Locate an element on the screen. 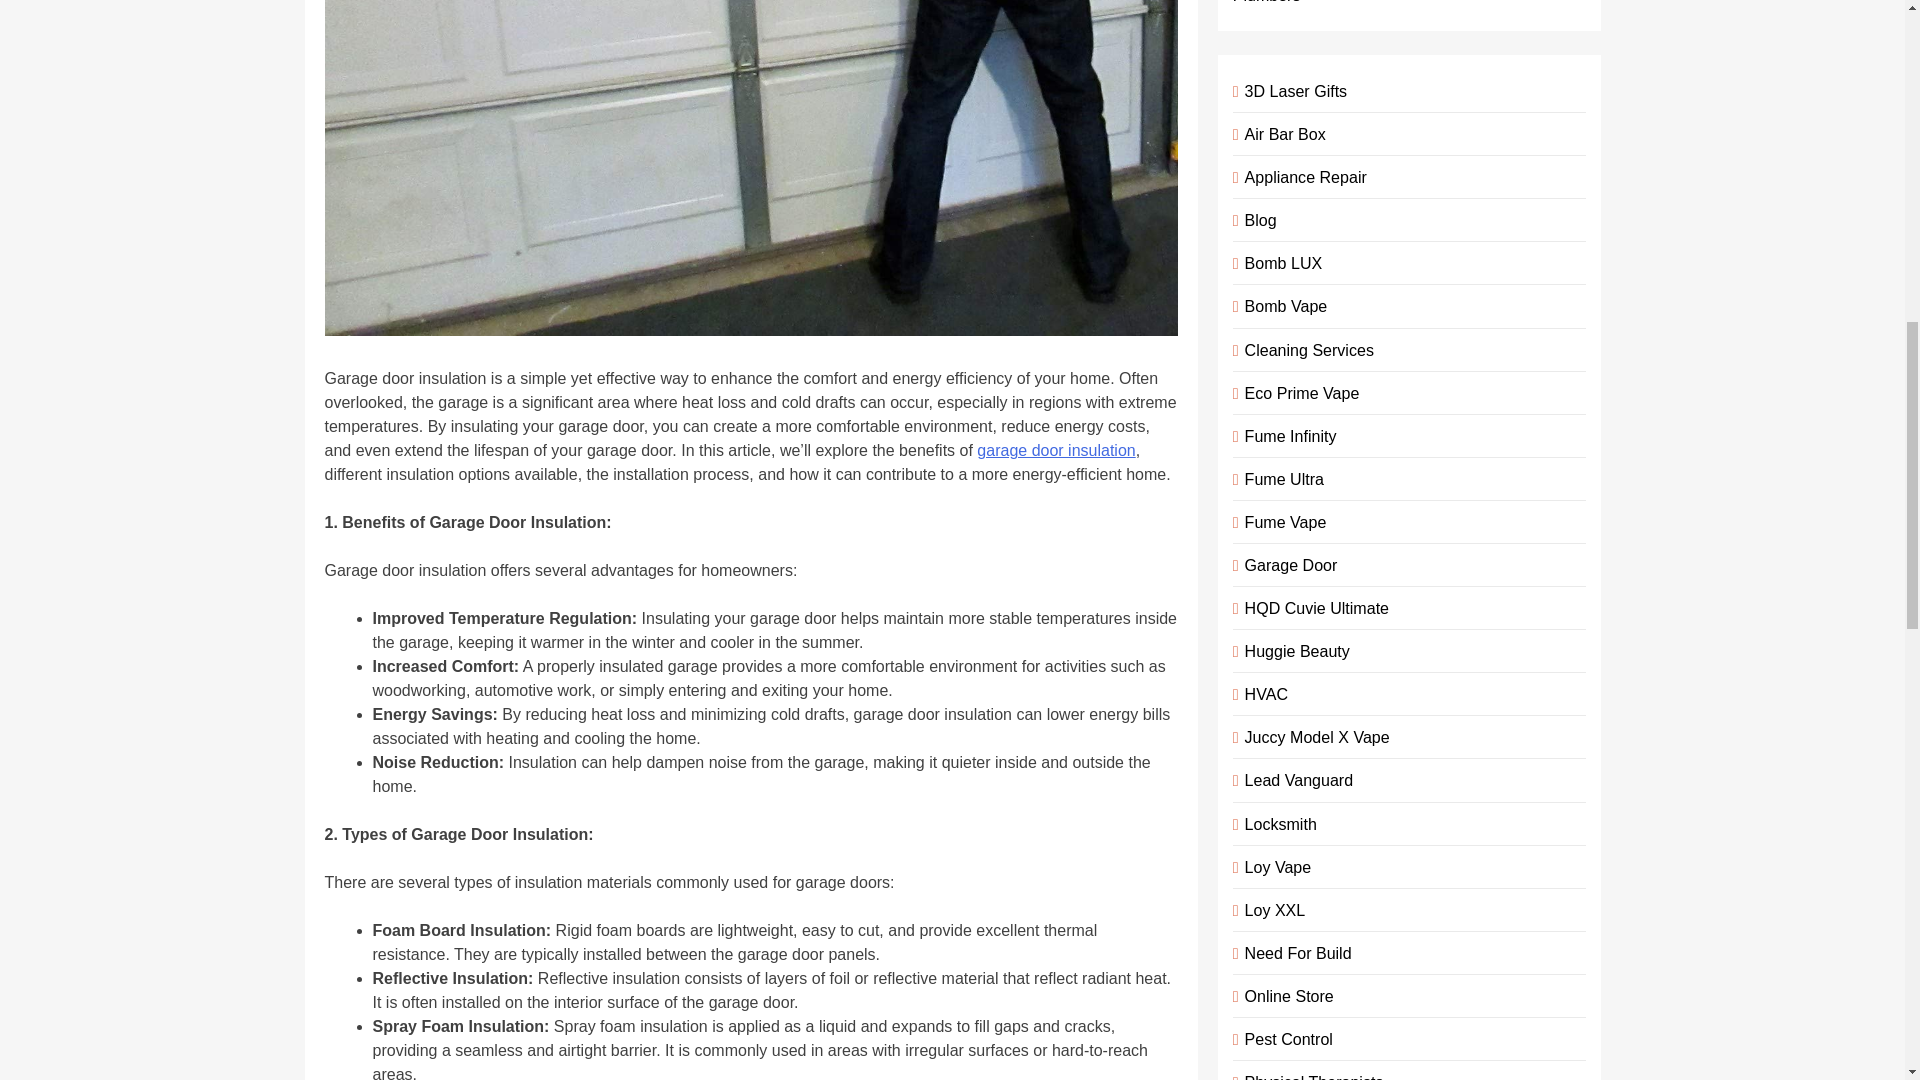 This screenshot has height=1080, width=1920. Blog is located at coordinates (1257, 219).